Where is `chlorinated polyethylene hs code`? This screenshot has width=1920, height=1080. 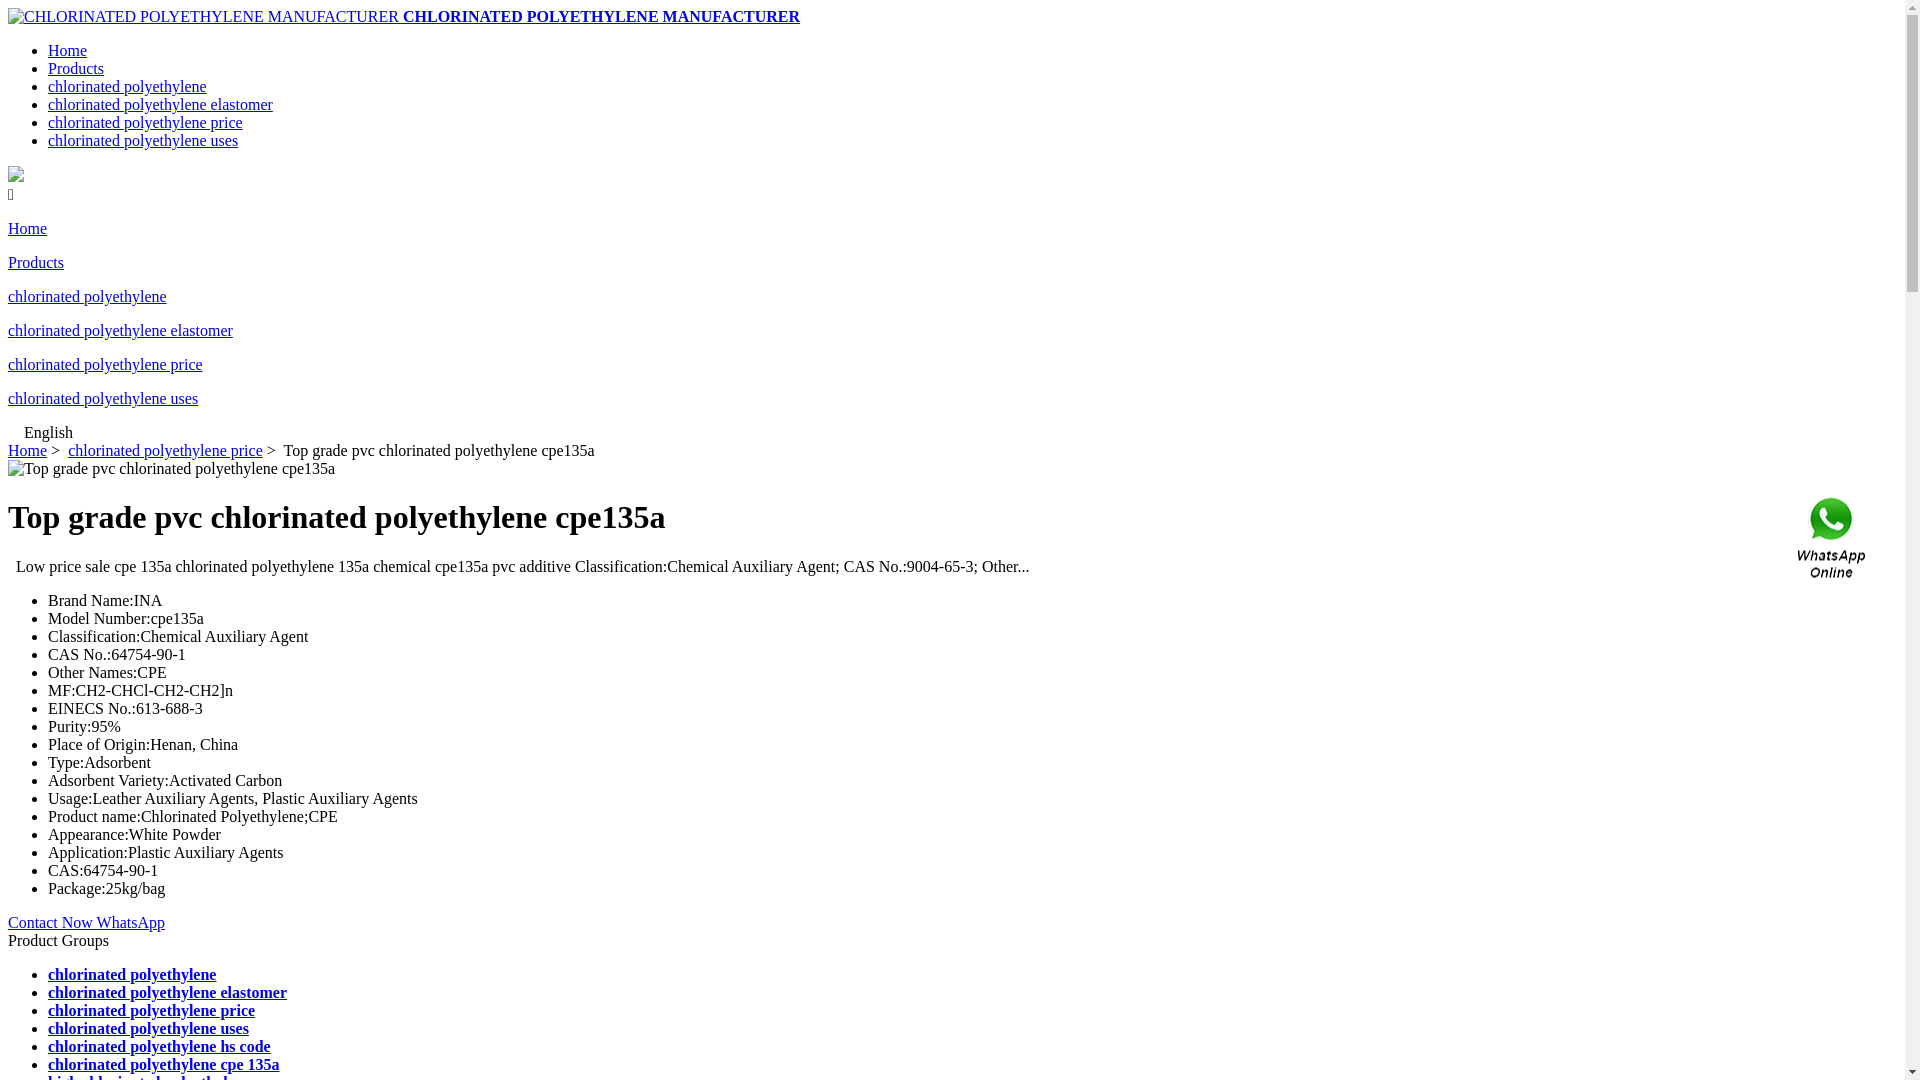
chlorinated polyethylene hs code is located at coordinates (160, 1046).